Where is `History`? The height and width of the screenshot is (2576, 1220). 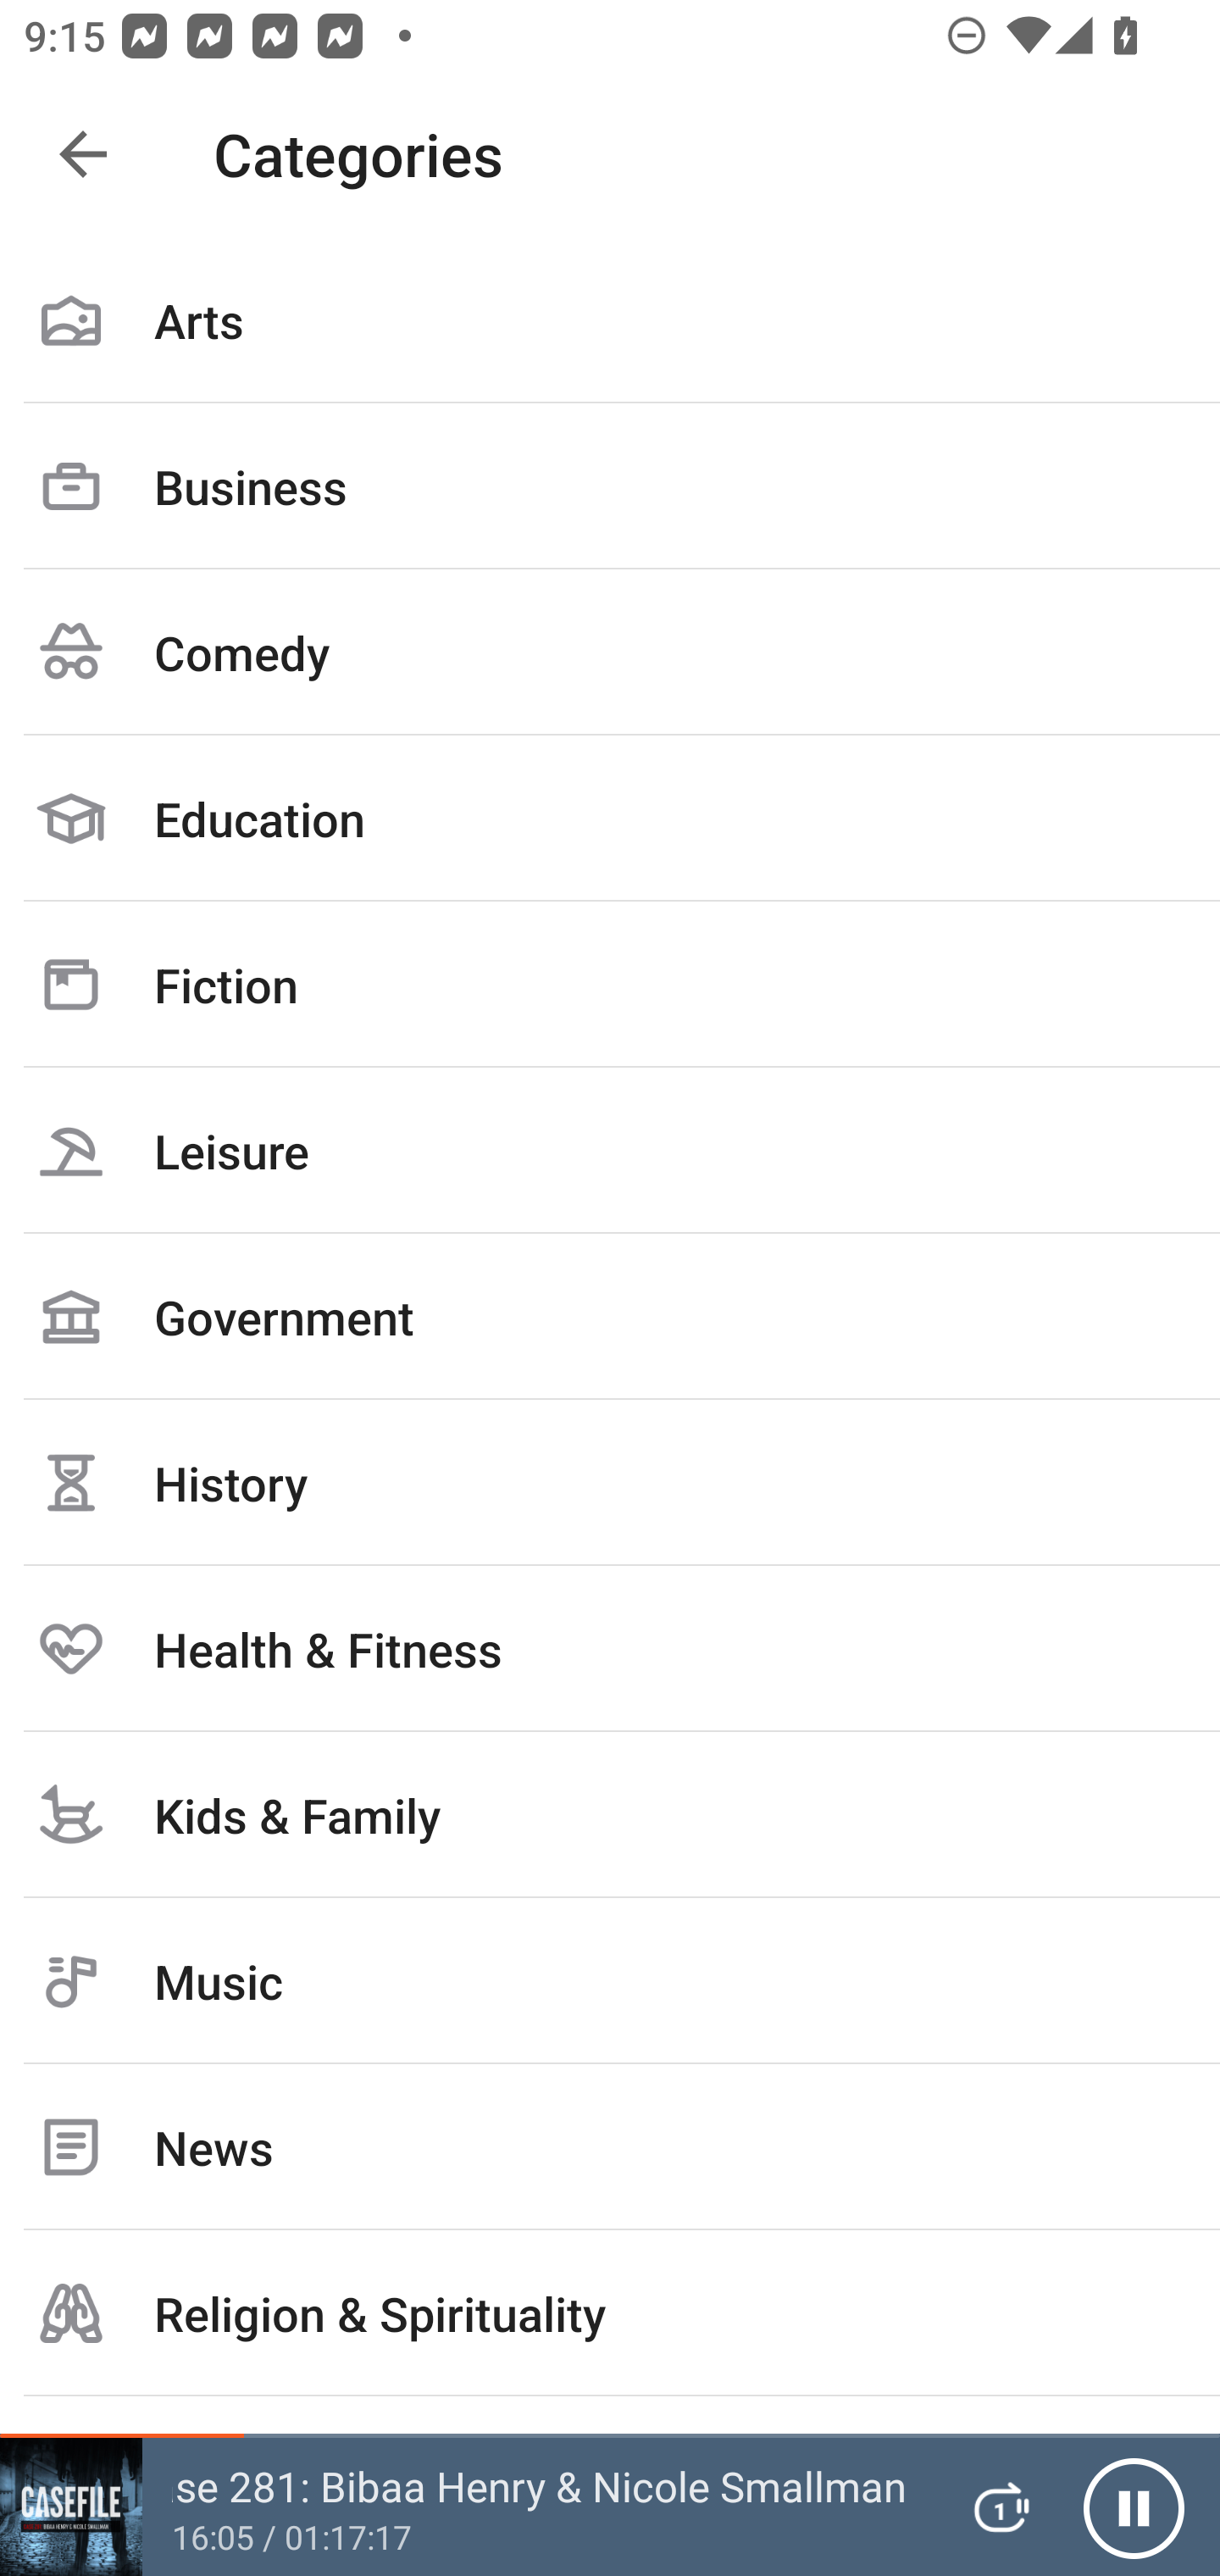
History is located at coordinates (610, 1482).